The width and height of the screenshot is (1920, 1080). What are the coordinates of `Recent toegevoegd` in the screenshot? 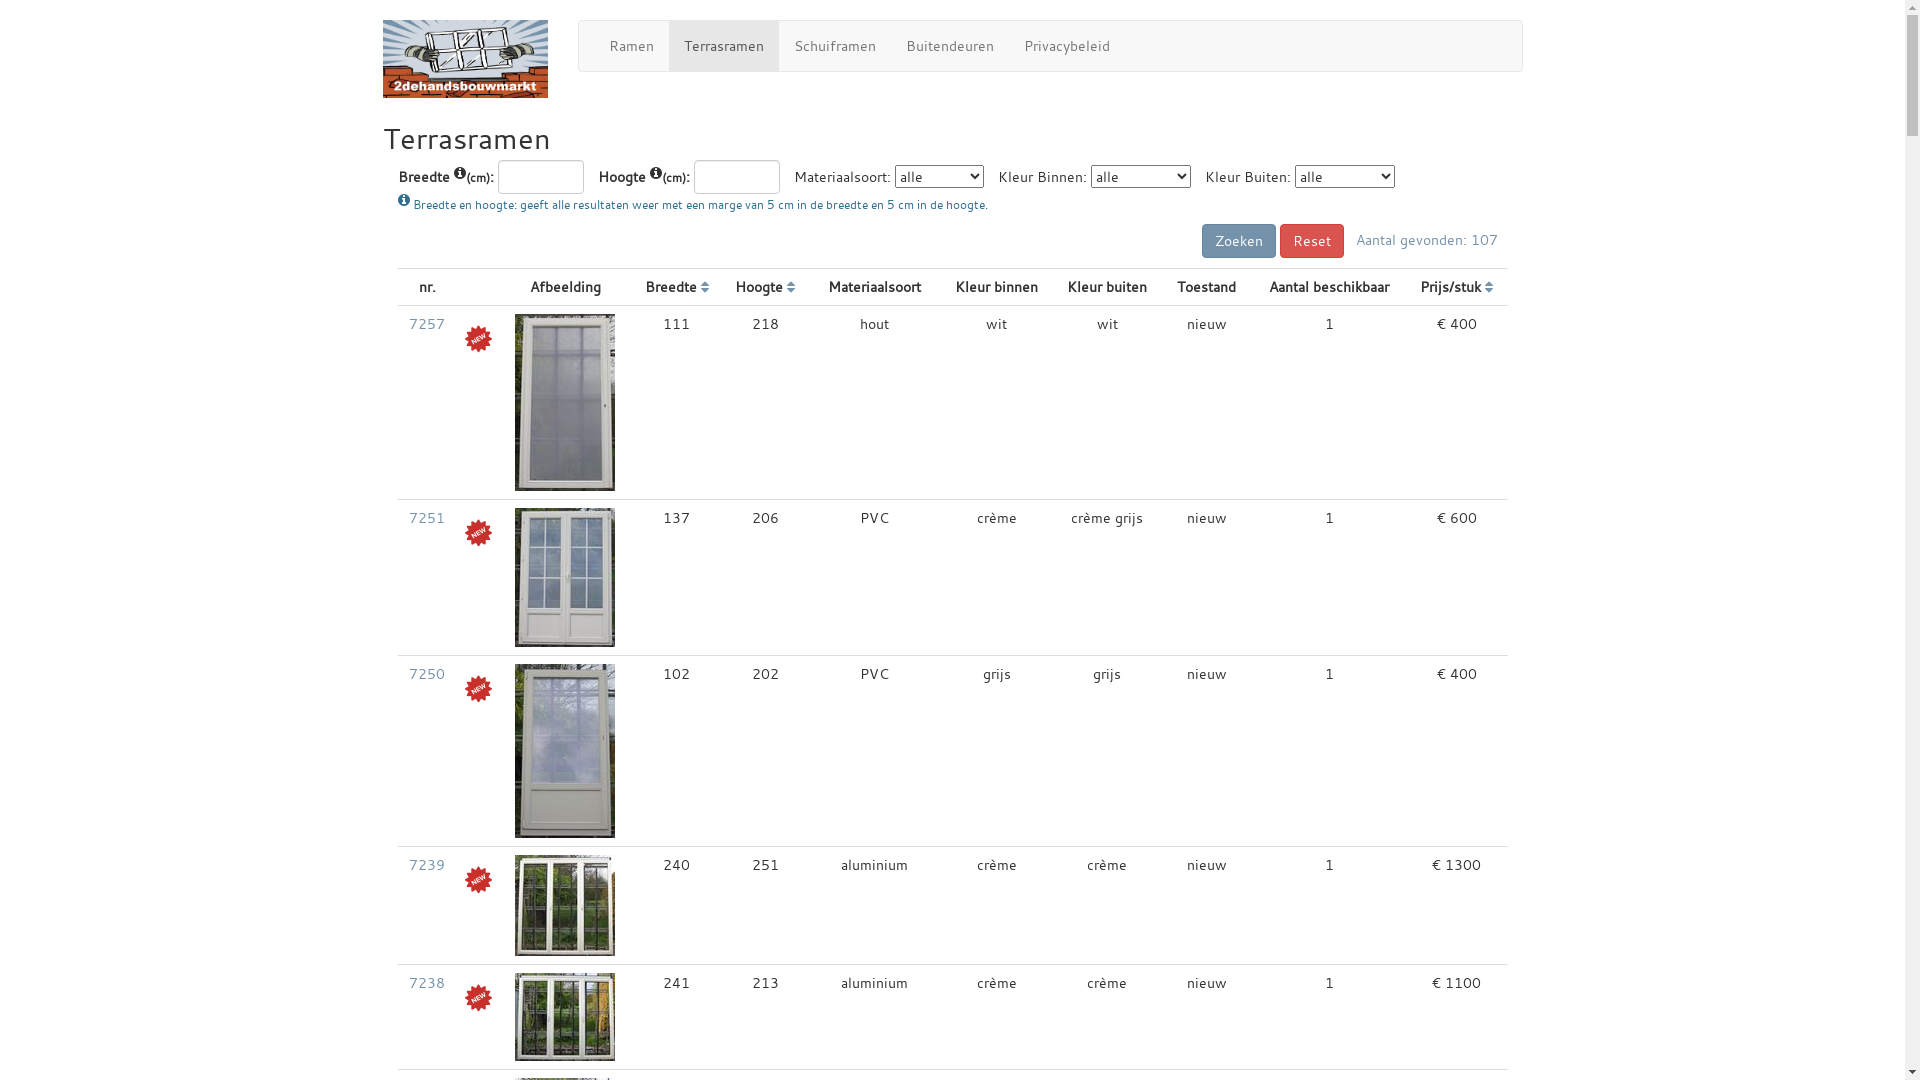 It's located at (478, 338).